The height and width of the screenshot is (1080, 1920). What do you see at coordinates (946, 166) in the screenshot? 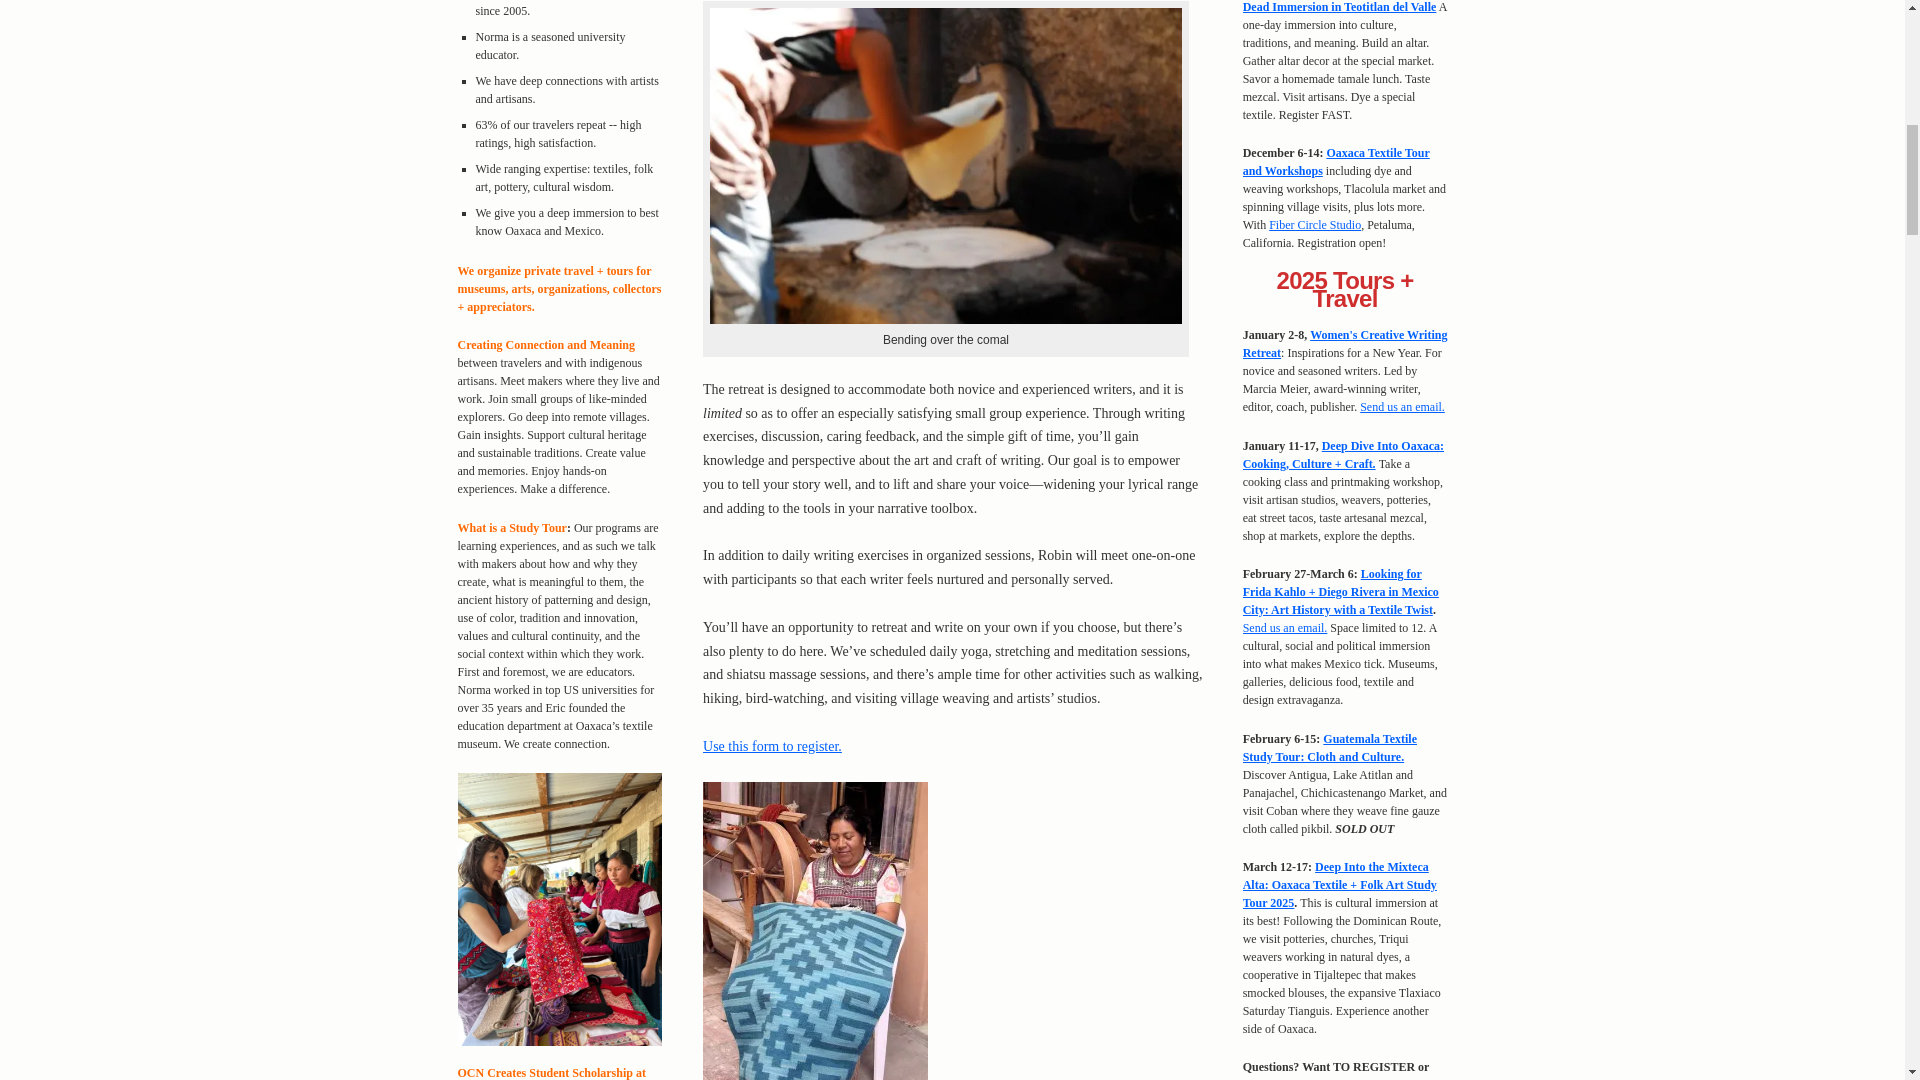
I see `Tortilla Maker` at bounding box center [946, 166].